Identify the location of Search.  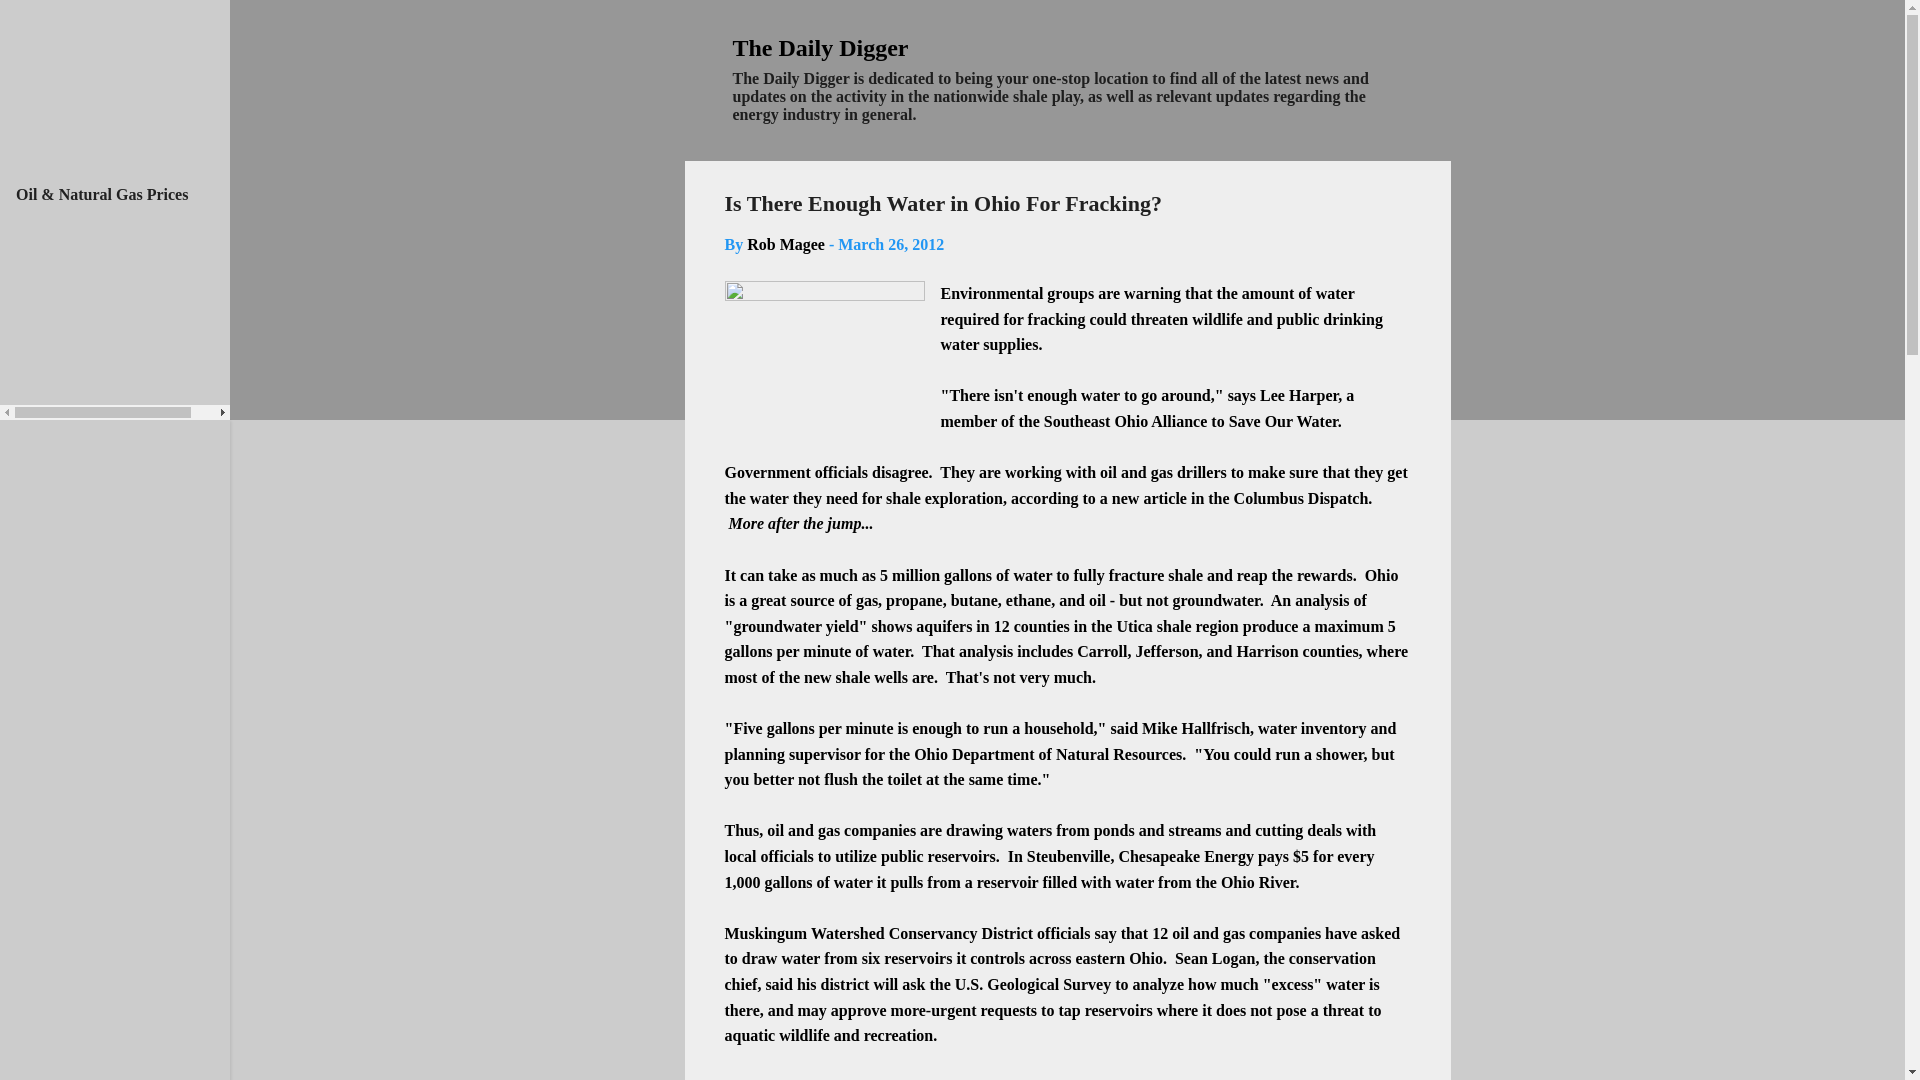
(41, 24).